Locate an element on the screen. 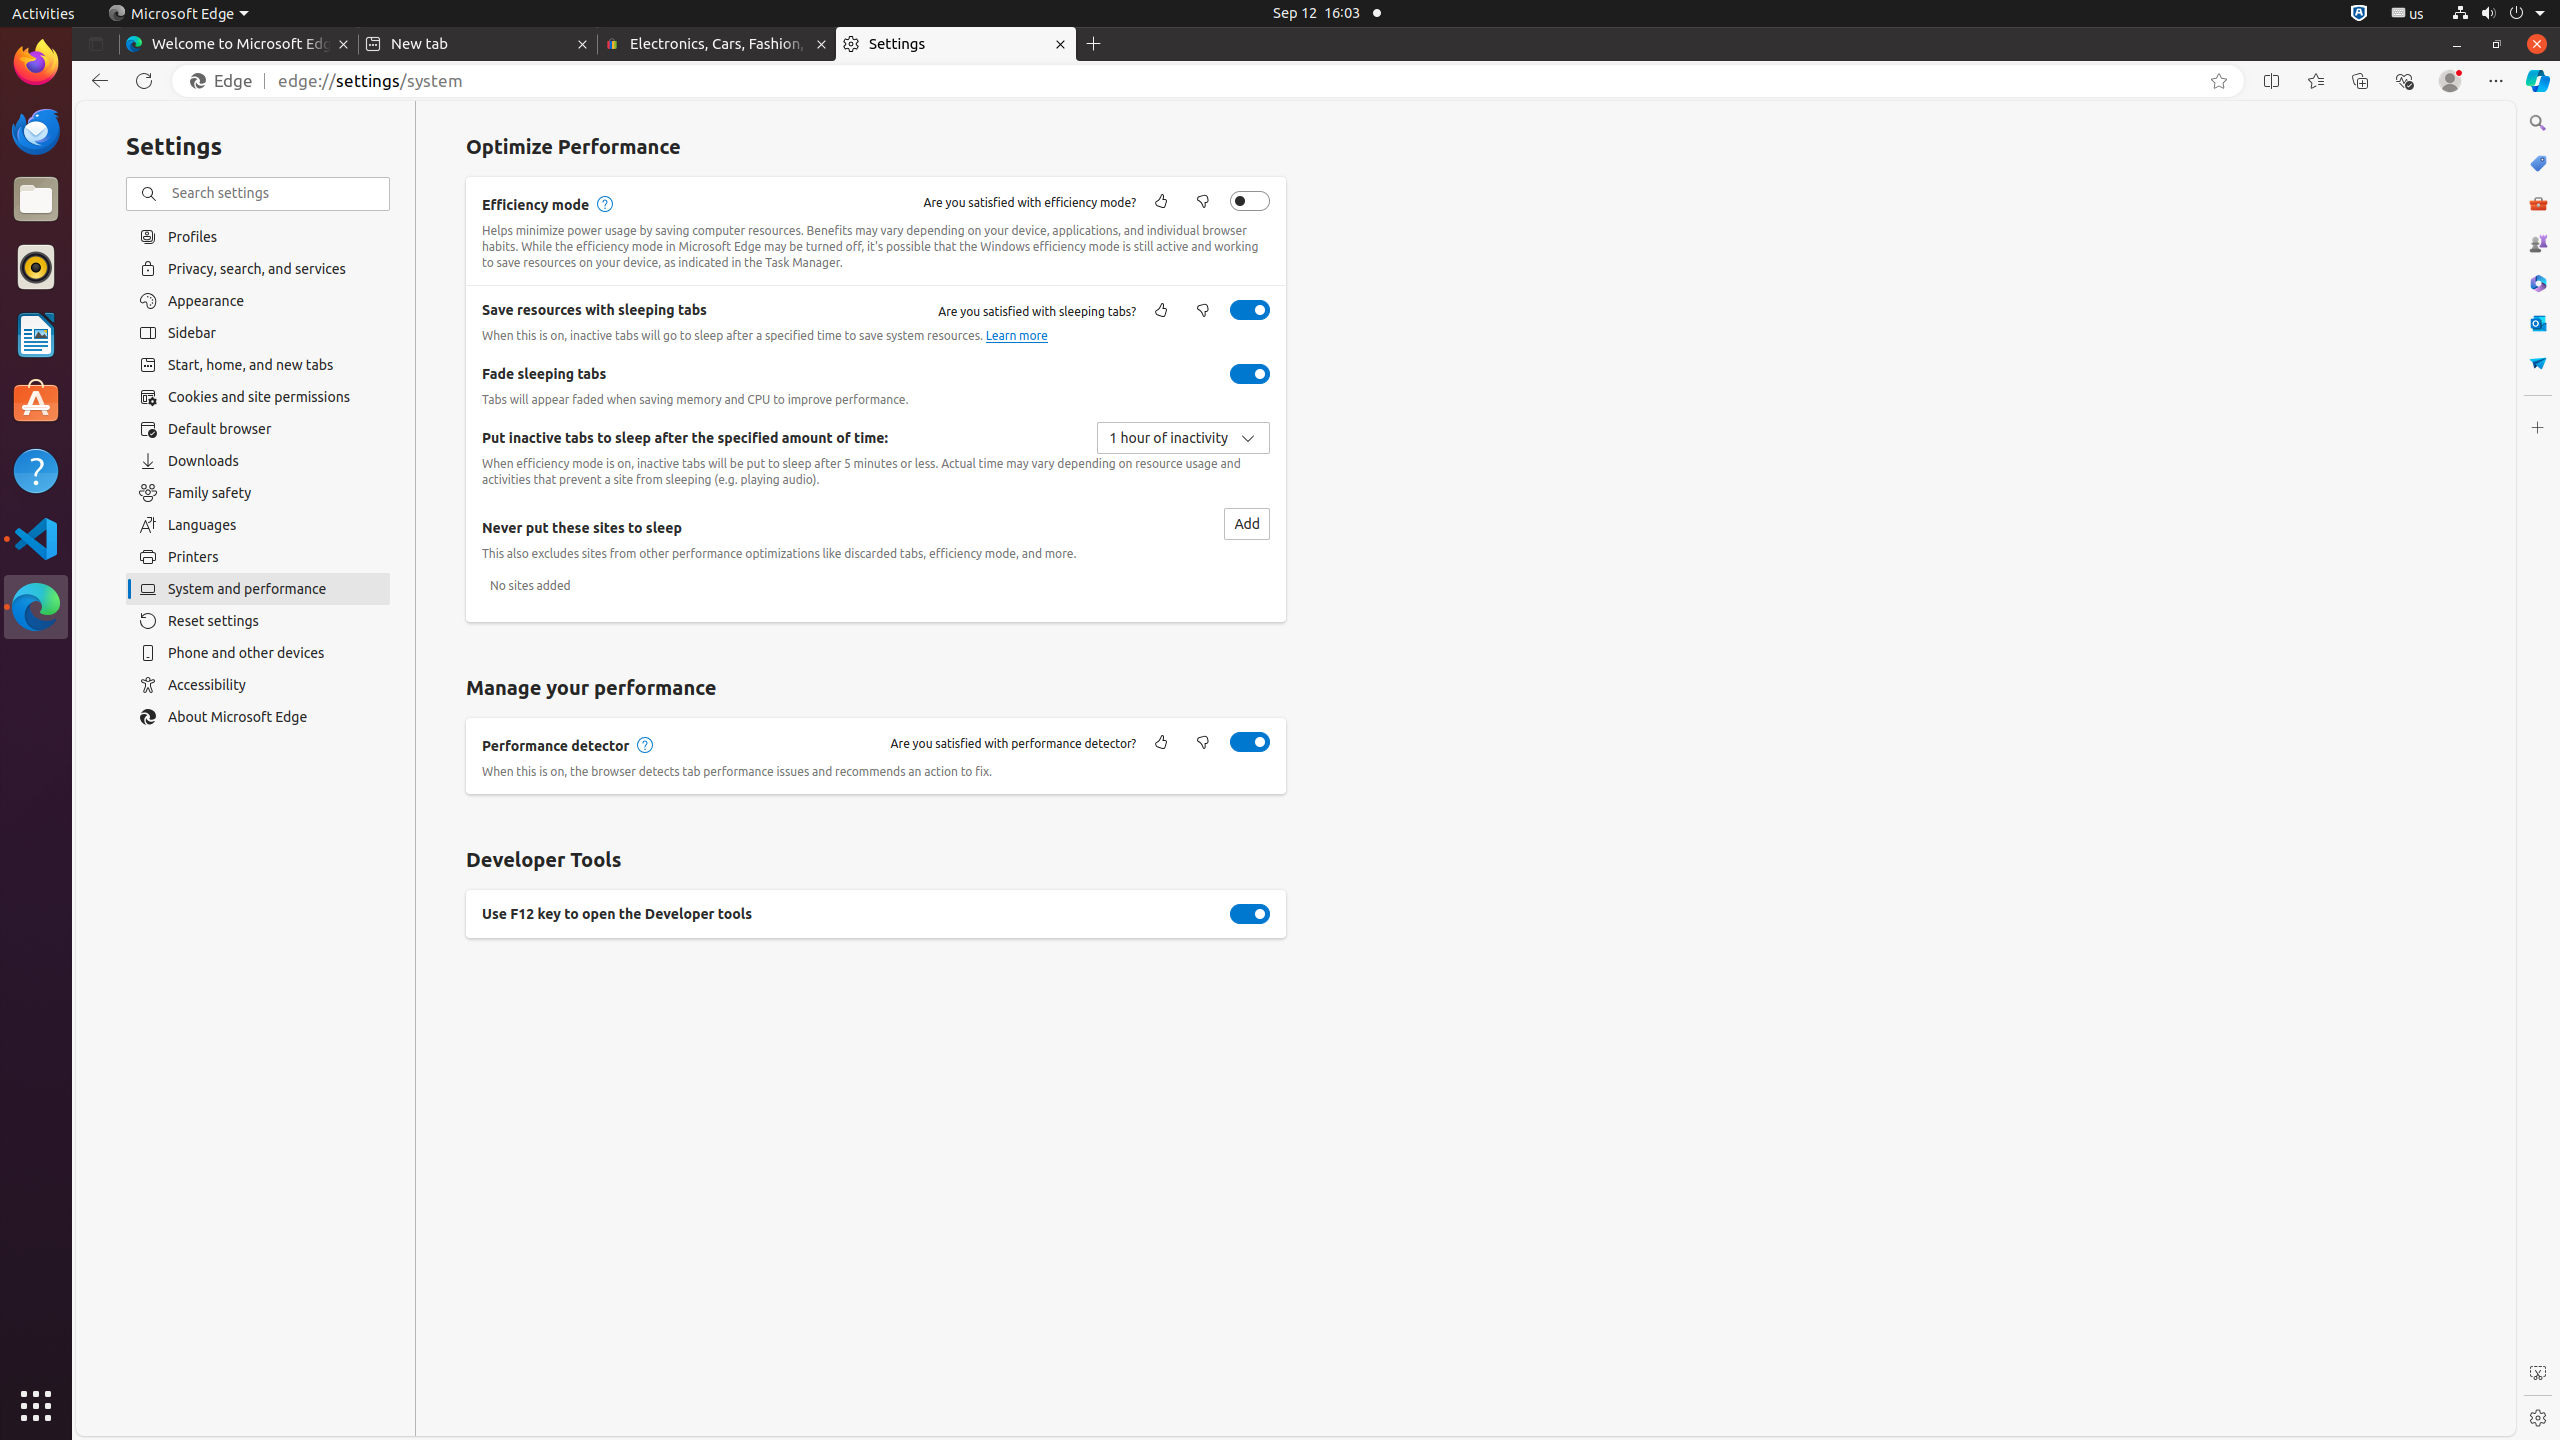  Settings and more (Alt+F) is located at coordinates (2496, 81).